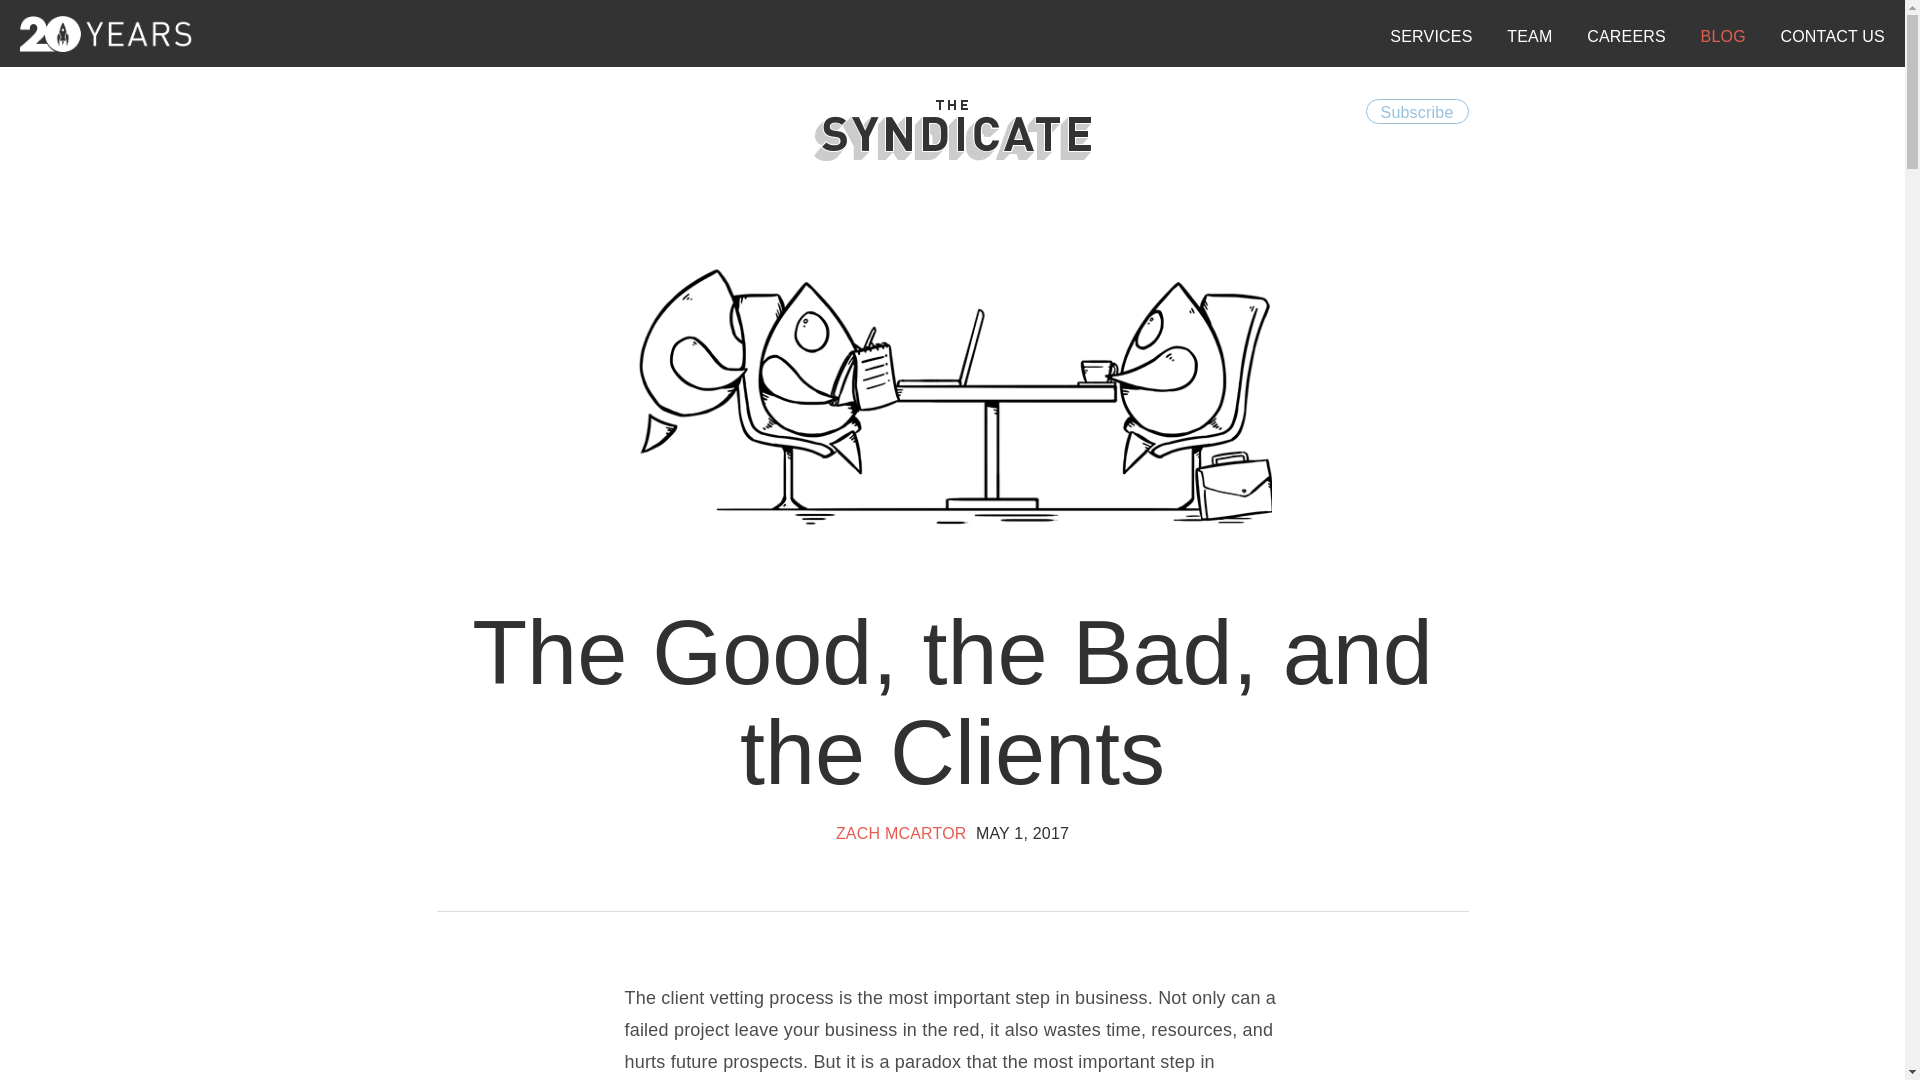 This screenshot has height=1080, width=1920. What do you see at coordinates (1723, 36) in the screenshot?
I see `BLOG` at bounding box center [1723, 36].